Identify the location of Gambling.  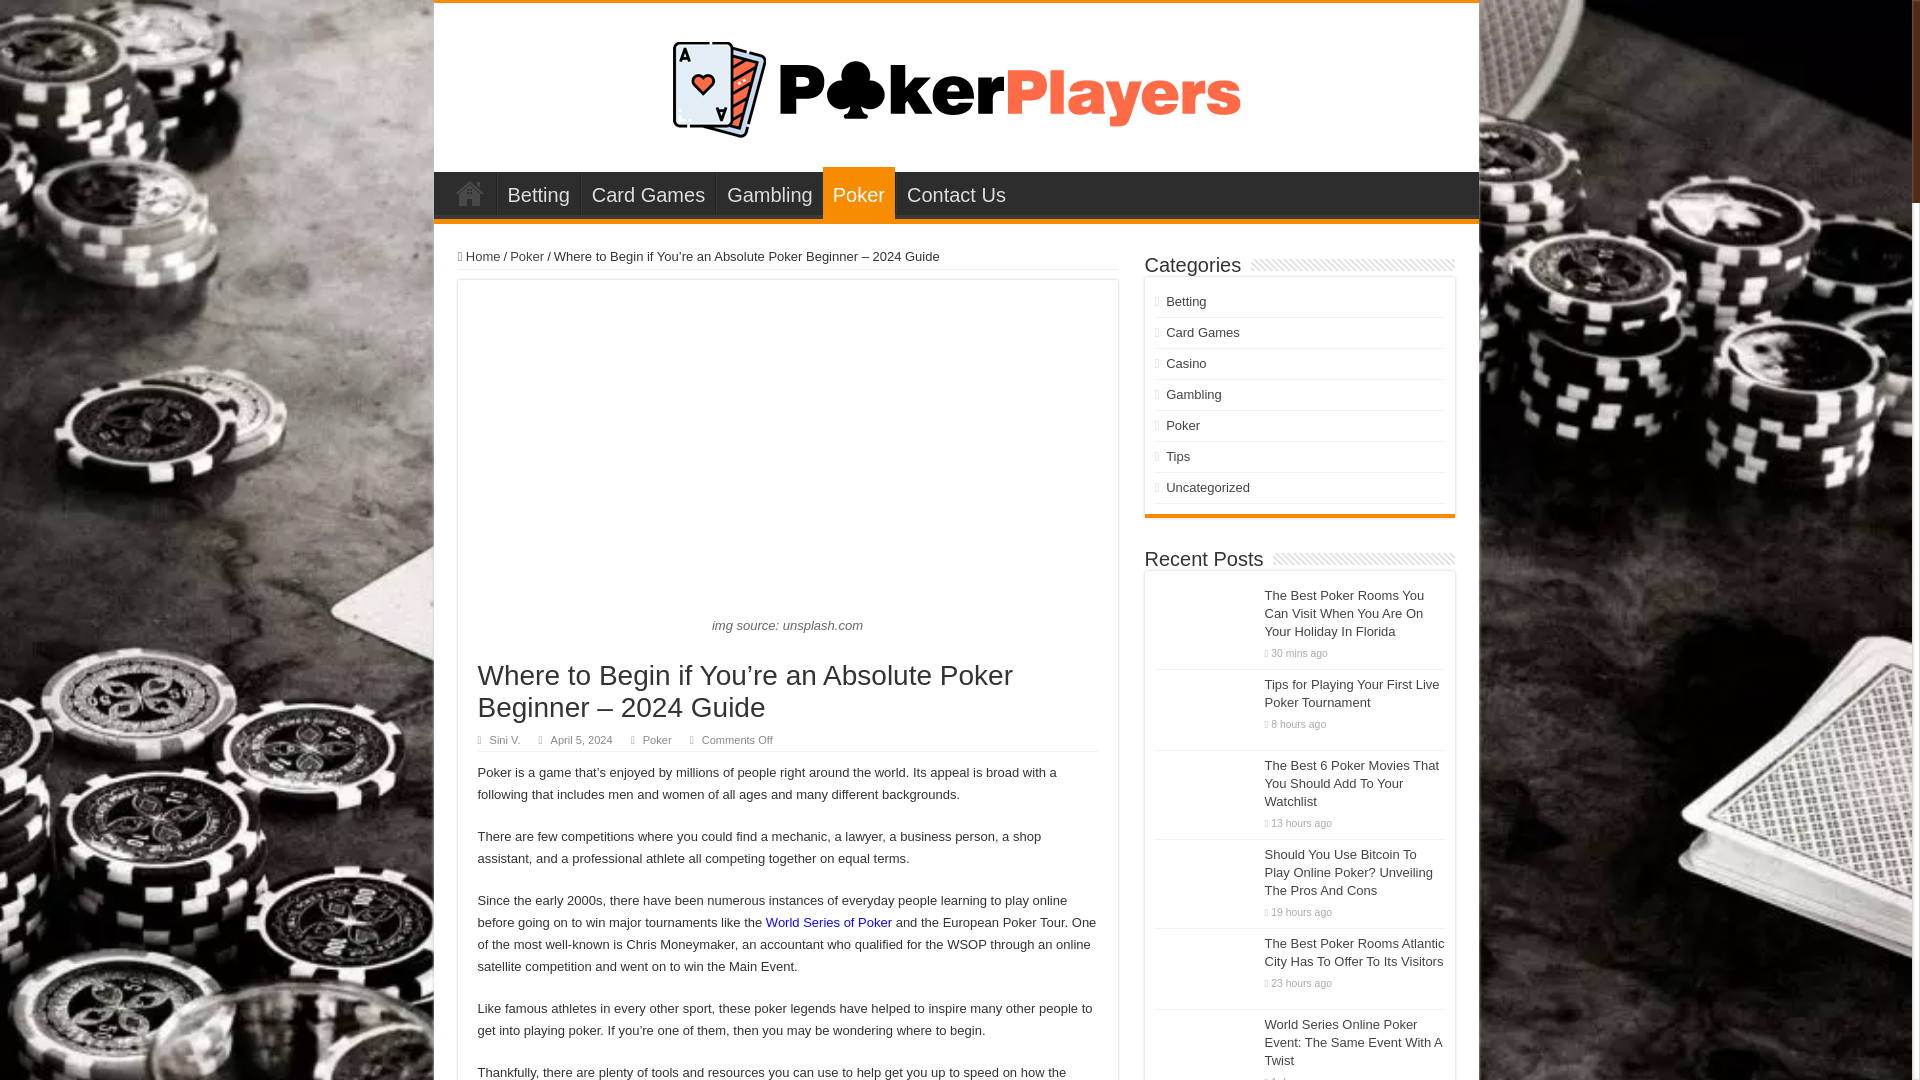
(770, 192).